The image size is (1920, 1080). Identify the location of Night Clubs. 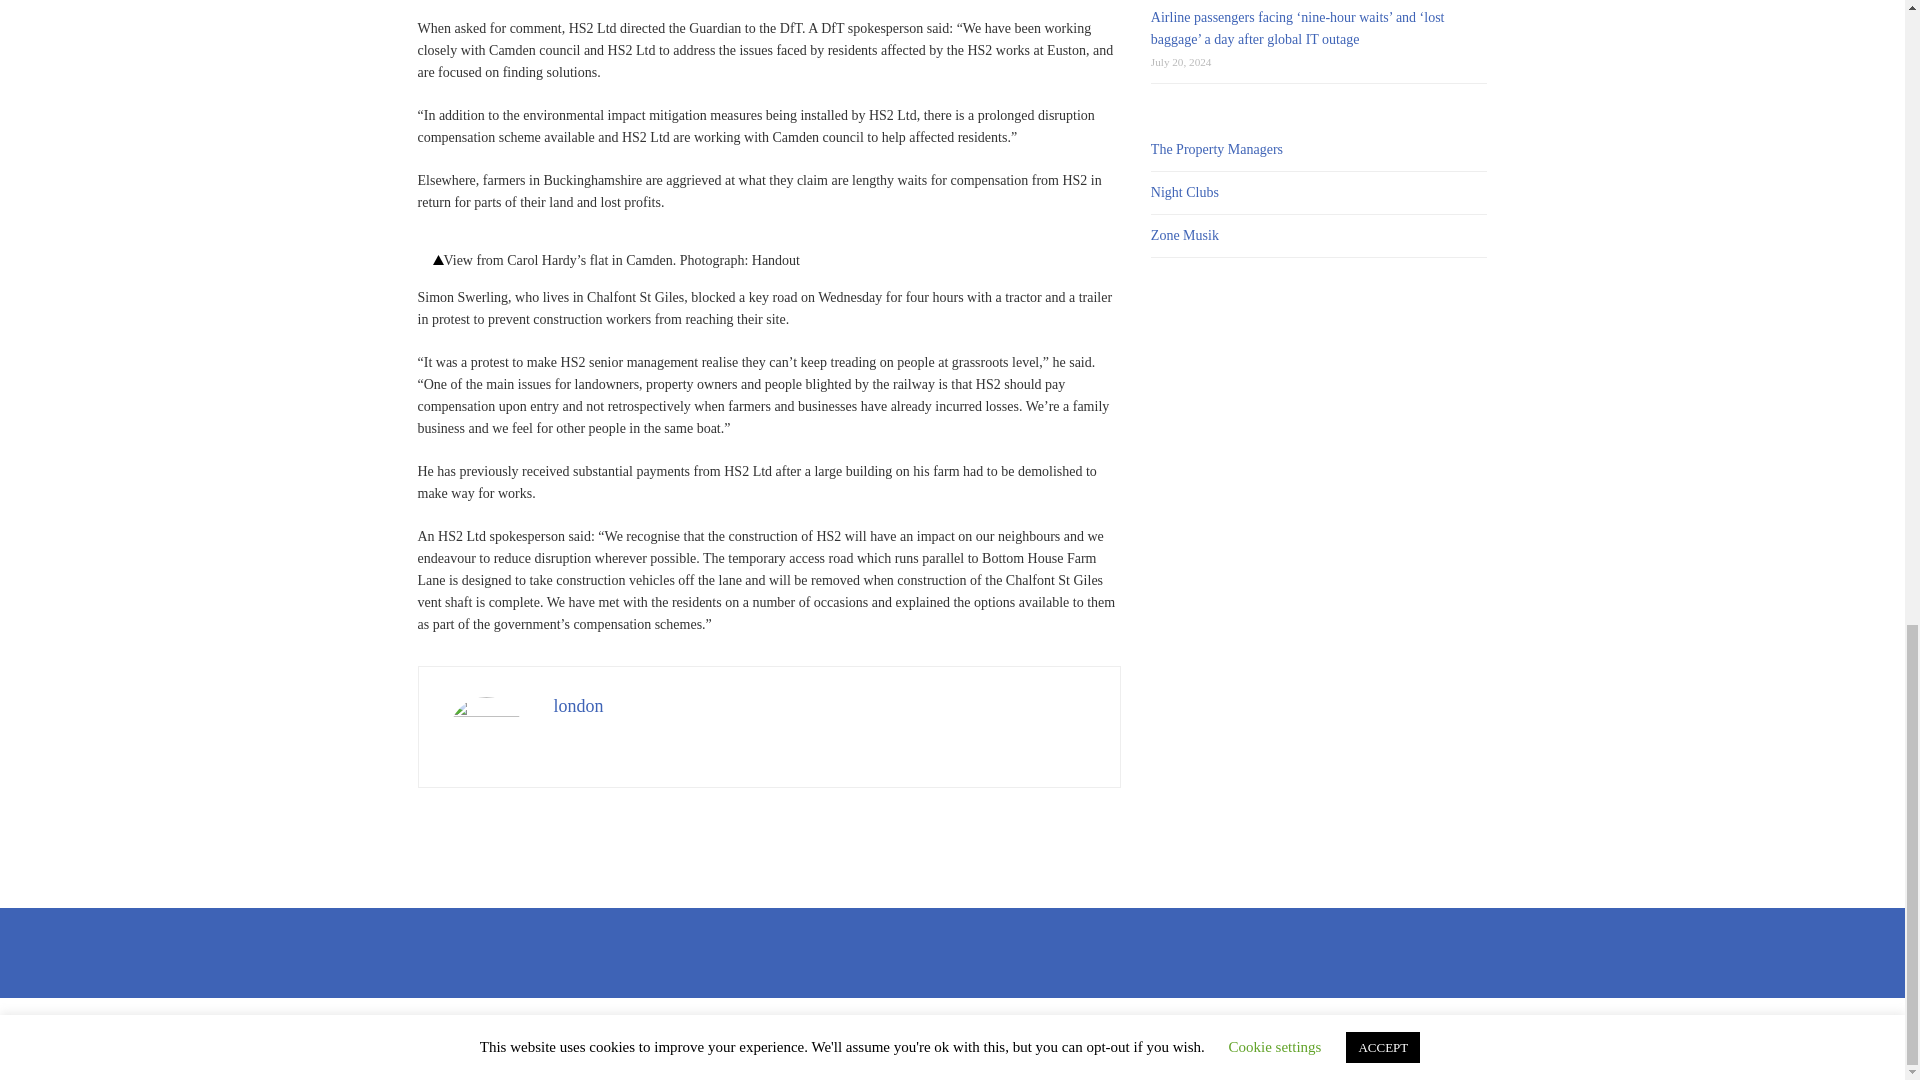
(1184, 192).